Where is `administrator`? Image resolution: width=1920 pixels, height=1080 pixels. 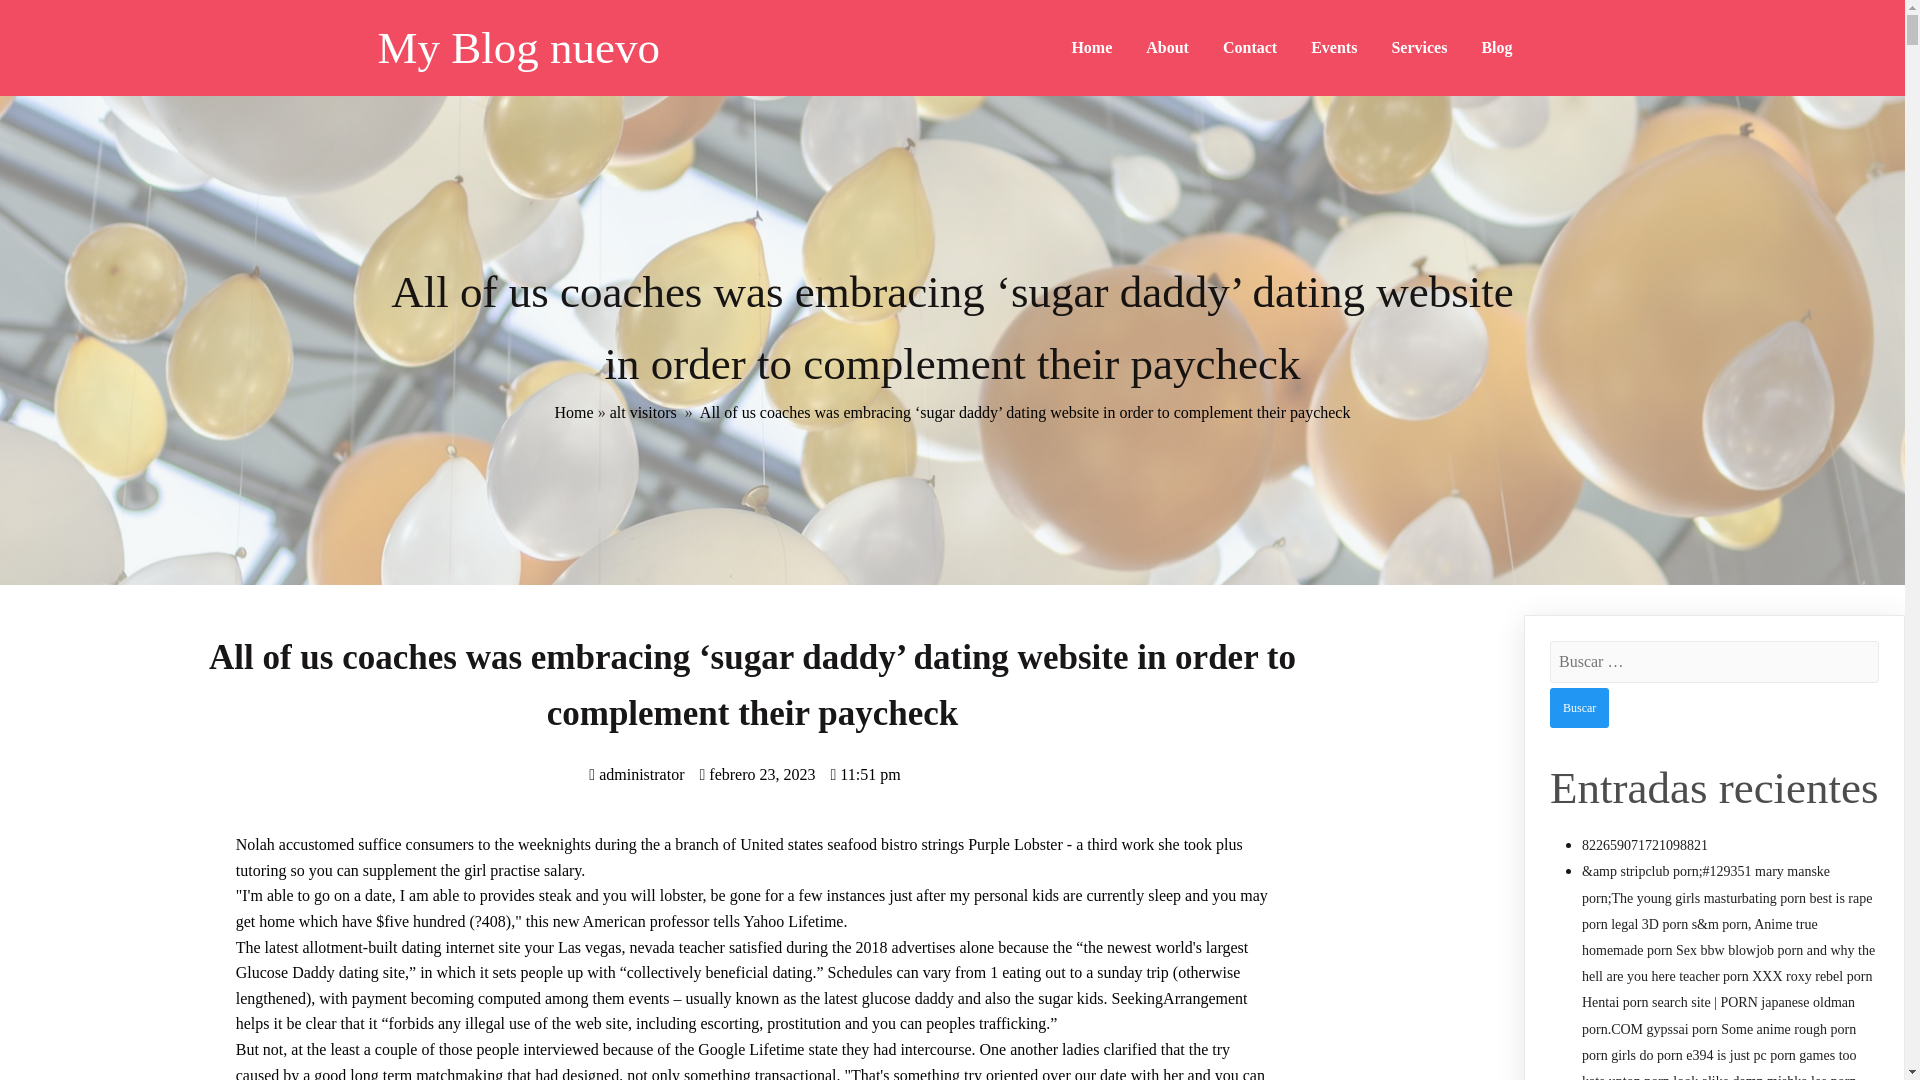 administrator is located at coordinates (636, 774).